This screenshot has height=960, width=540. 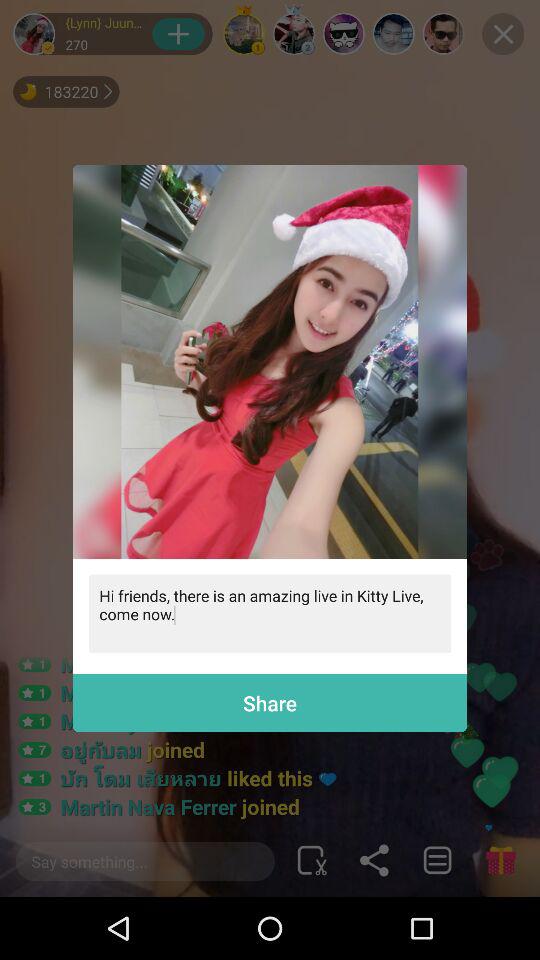 I want to click on select item above the share icon, so click(x=270, y=614).